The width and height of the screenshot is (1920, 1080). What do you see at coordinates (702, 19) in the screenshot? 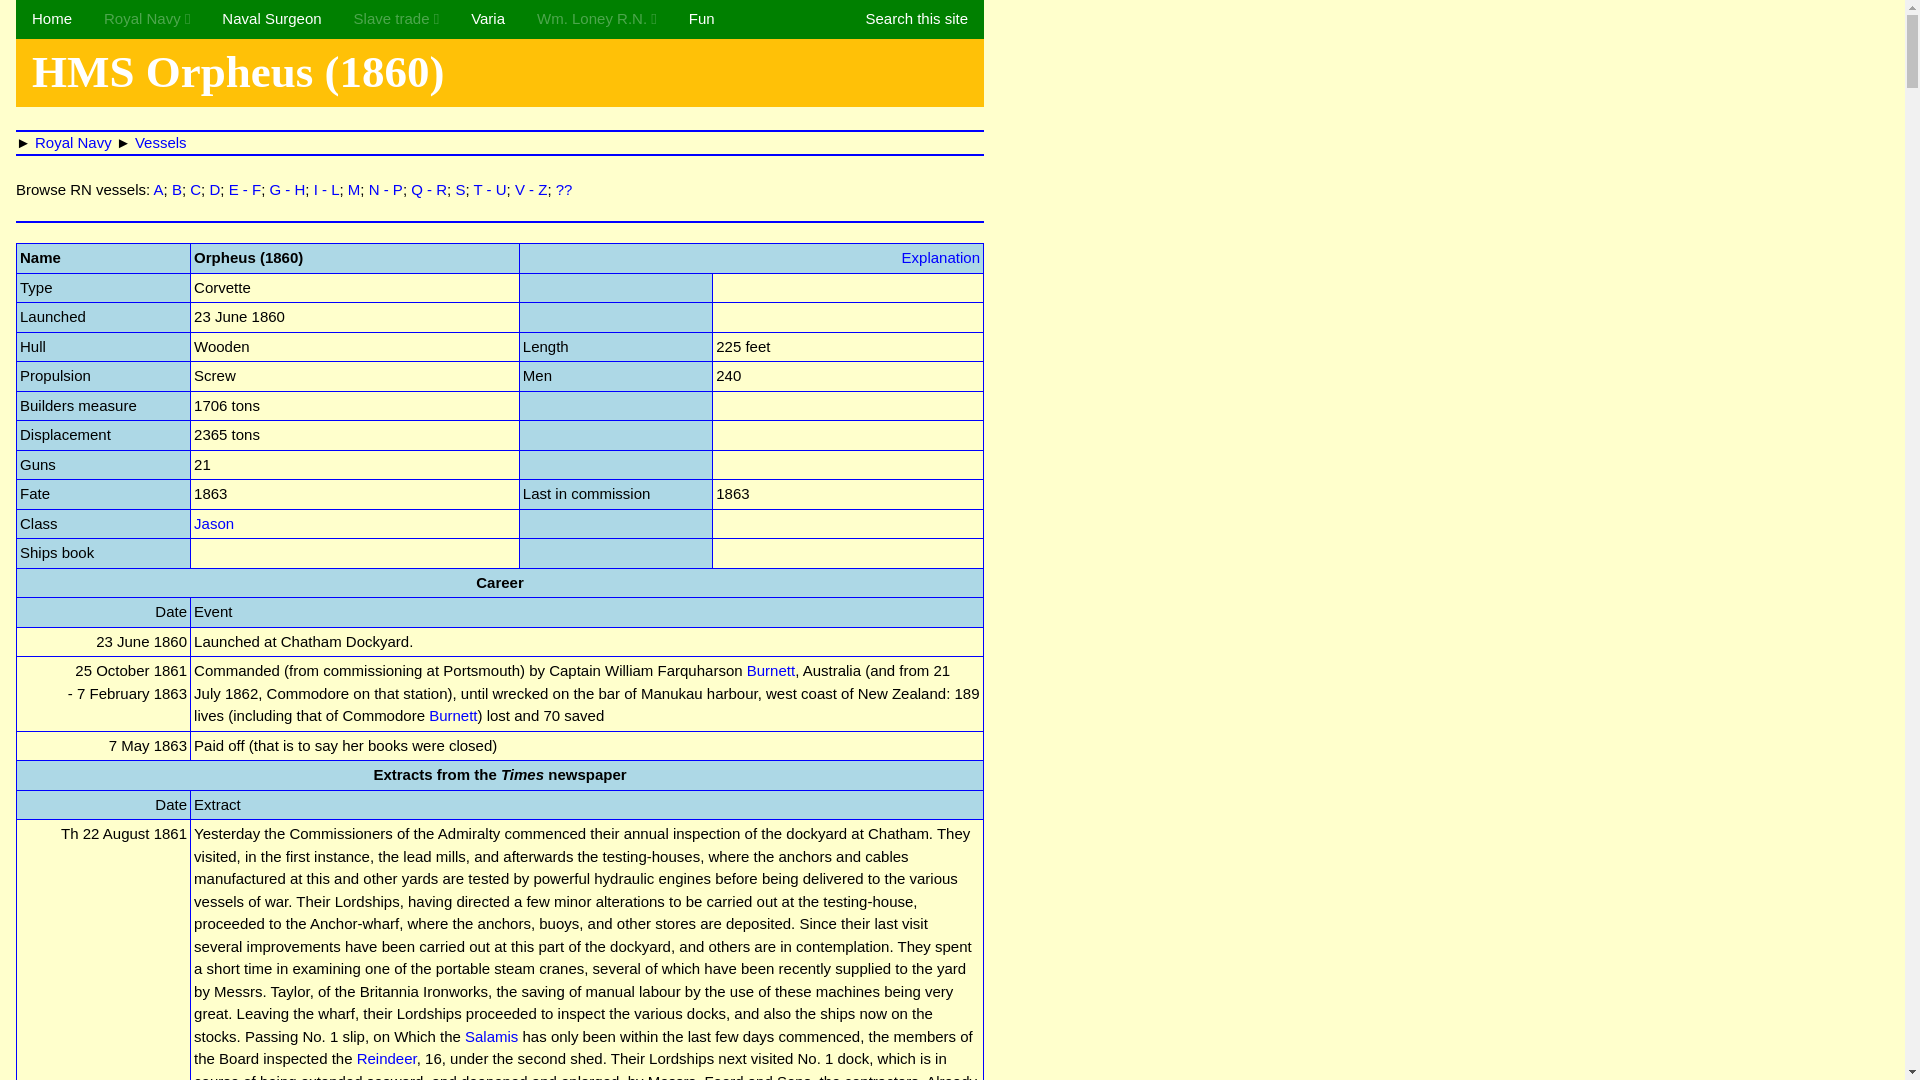
I see `Fun` at bounding box center [702, 19].